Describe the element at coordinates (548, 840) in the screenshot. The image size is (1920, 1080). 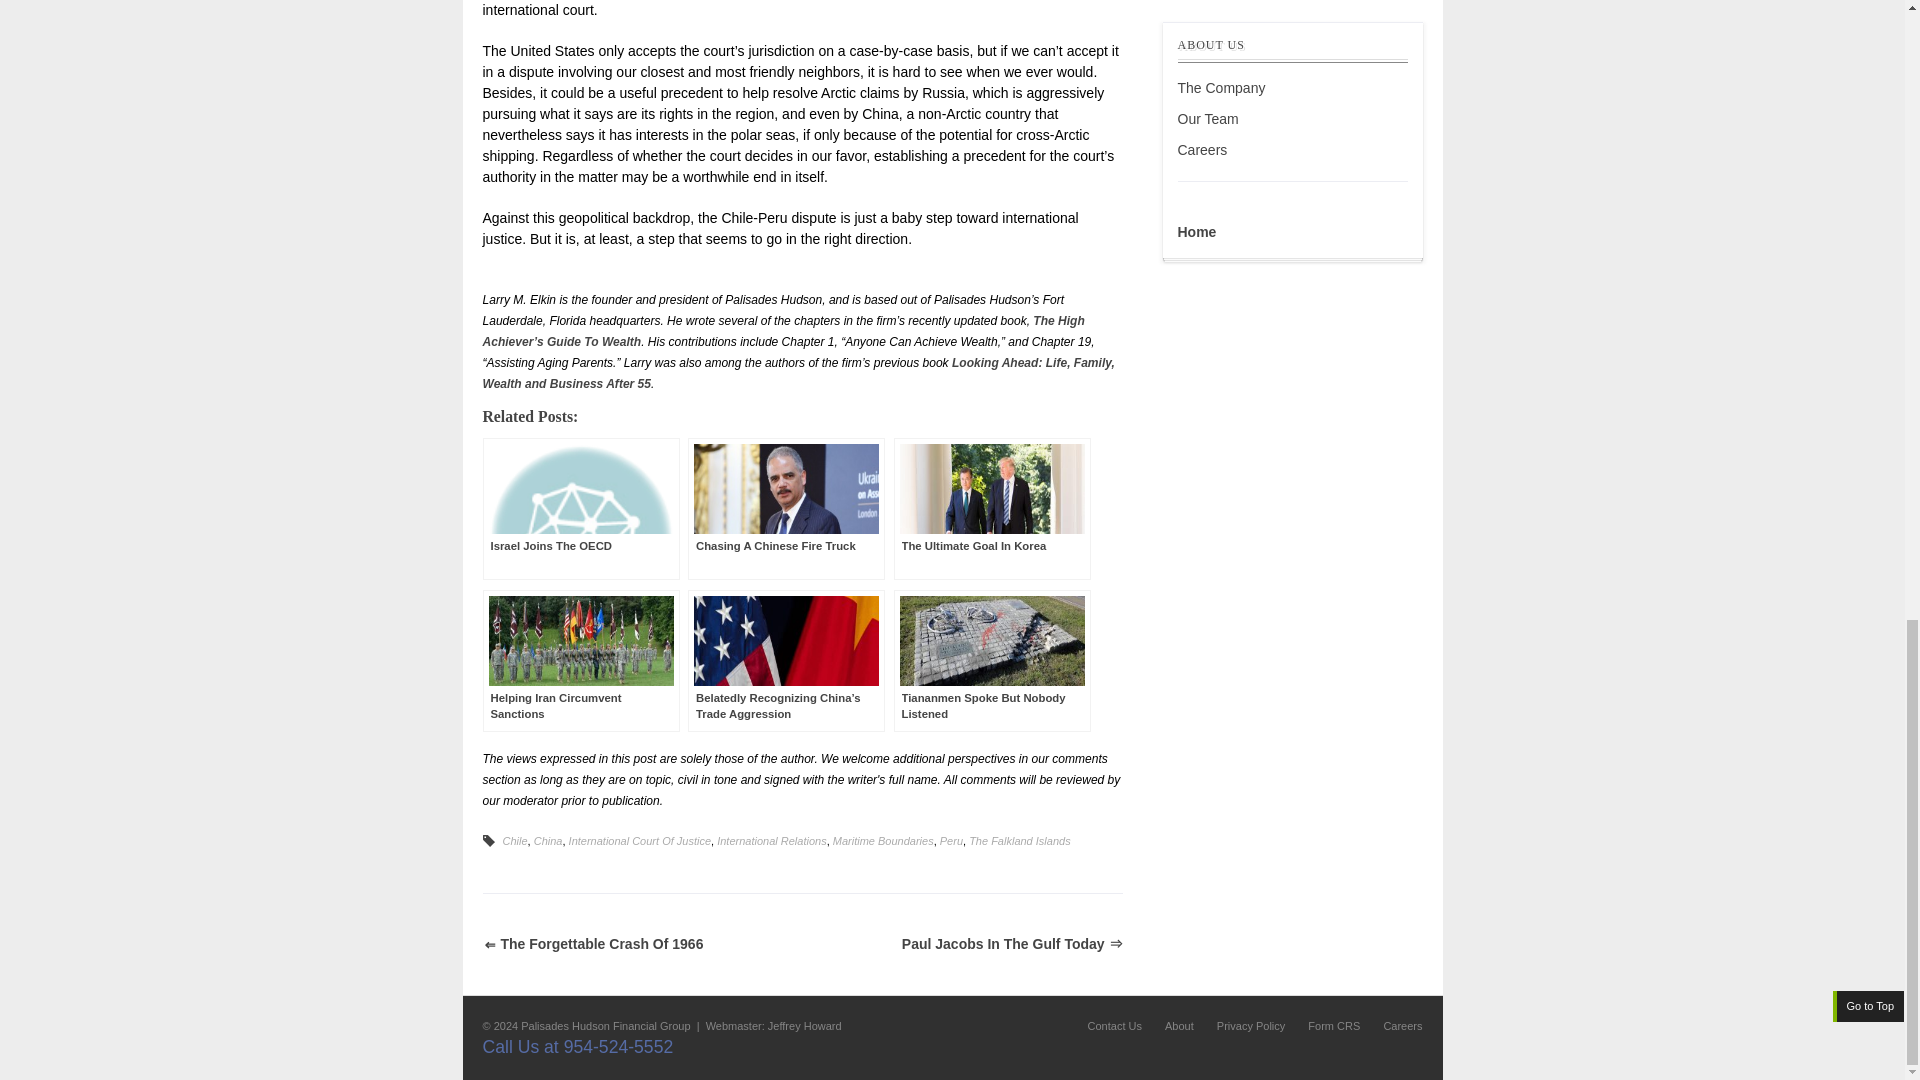
I see `China` at that location.